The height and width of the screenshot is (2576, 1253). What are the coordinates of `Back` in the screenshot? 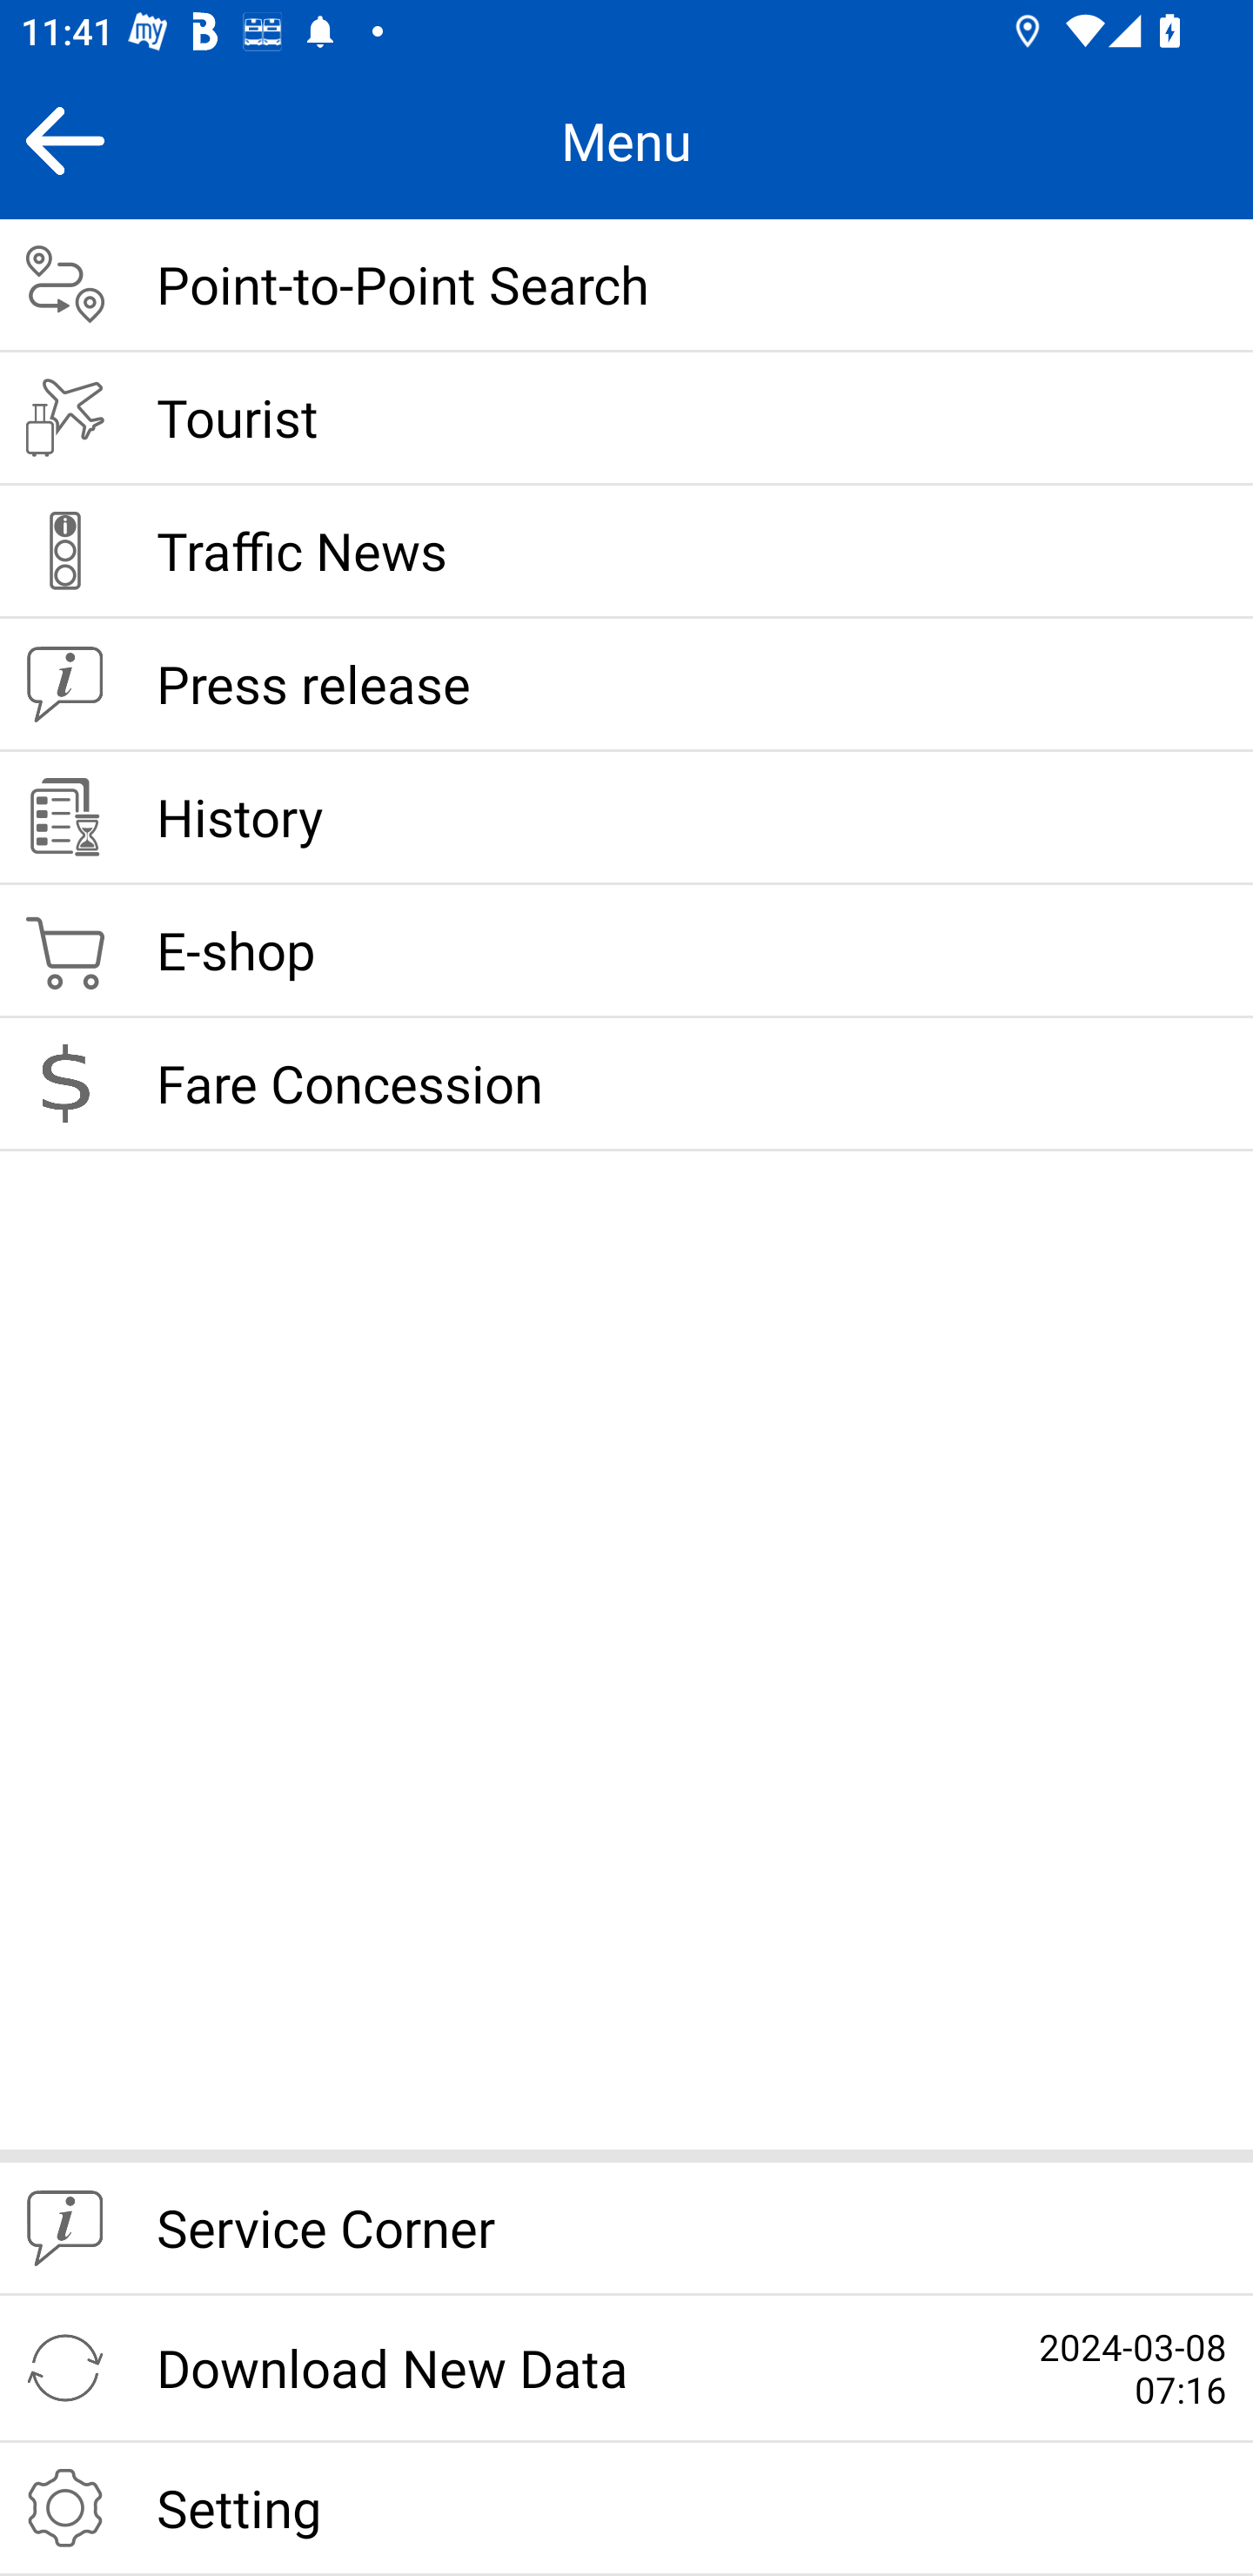 It's located at (64, 140).